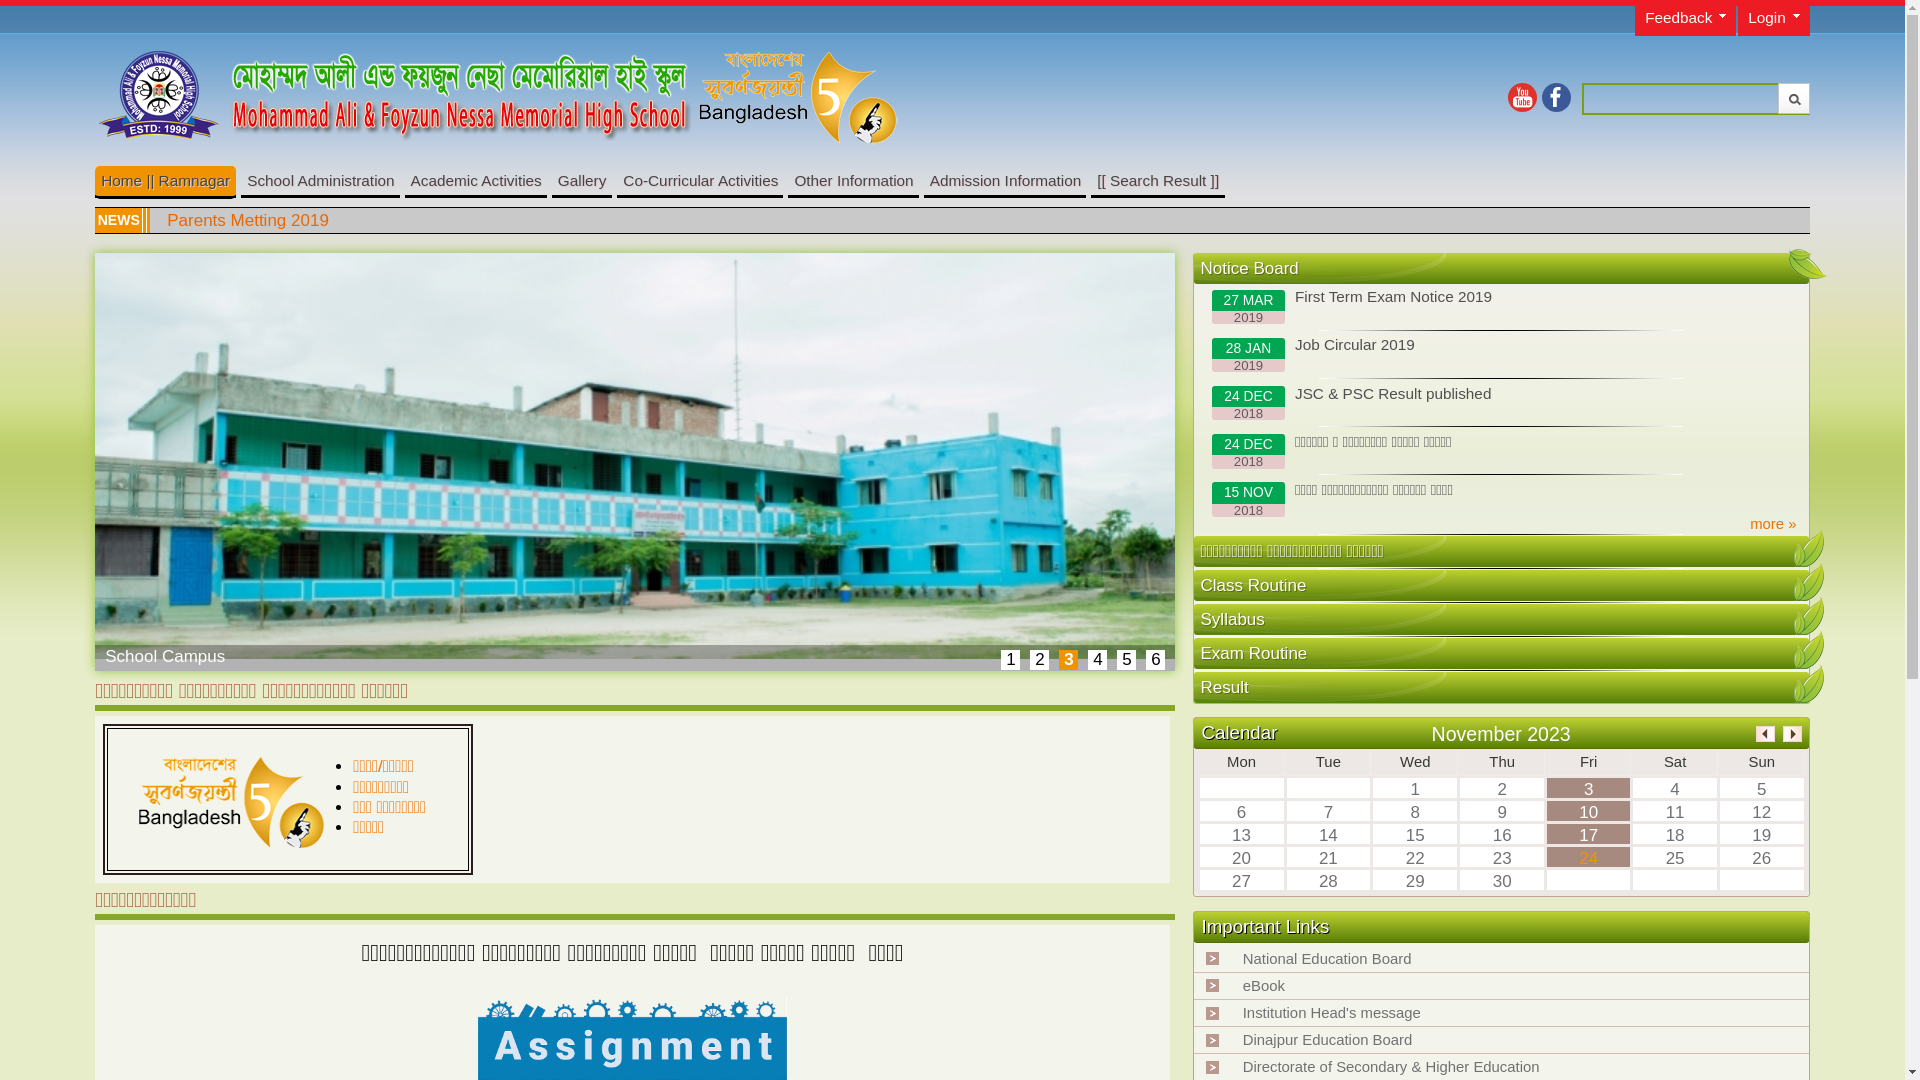  Describe the element at coordinates (1794, 98) in the screenshot. I see `Submit` at that location.